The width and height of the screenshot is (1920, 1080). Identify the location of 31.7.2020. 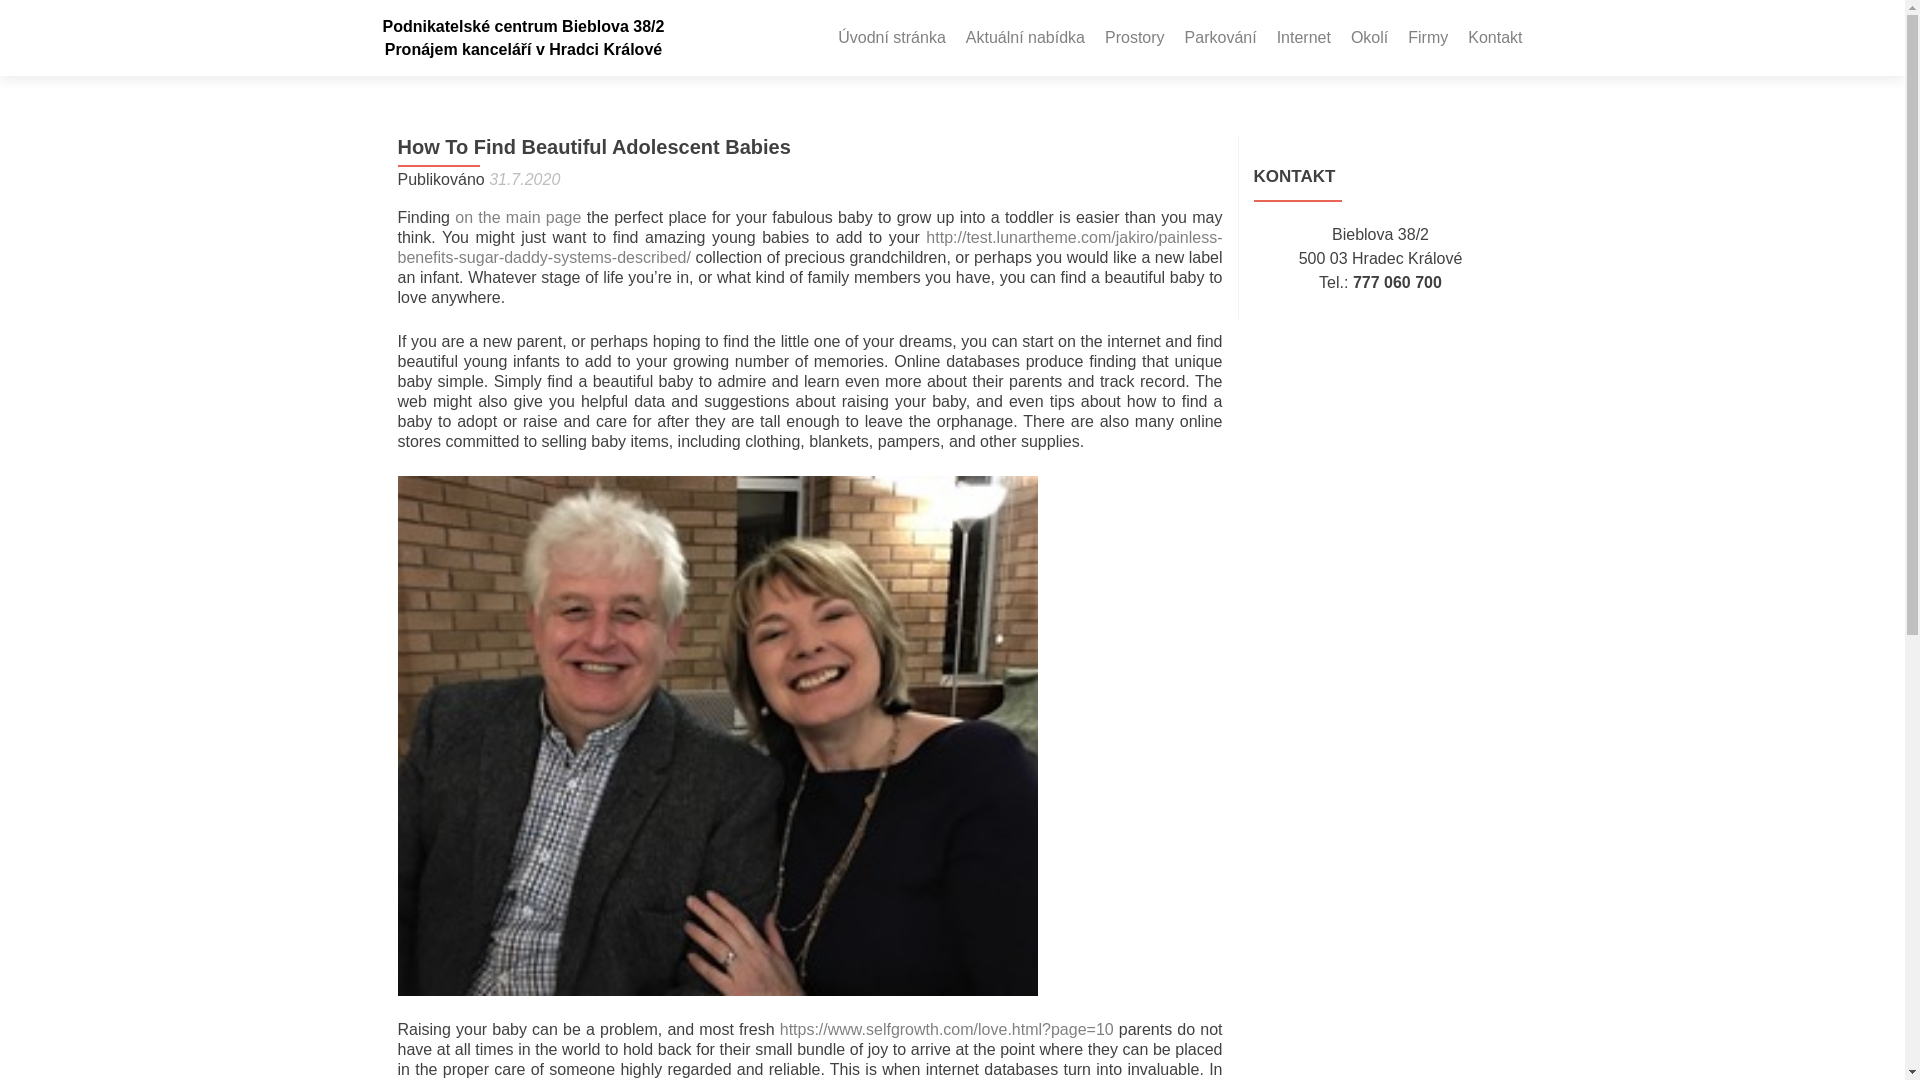
(524, 178).